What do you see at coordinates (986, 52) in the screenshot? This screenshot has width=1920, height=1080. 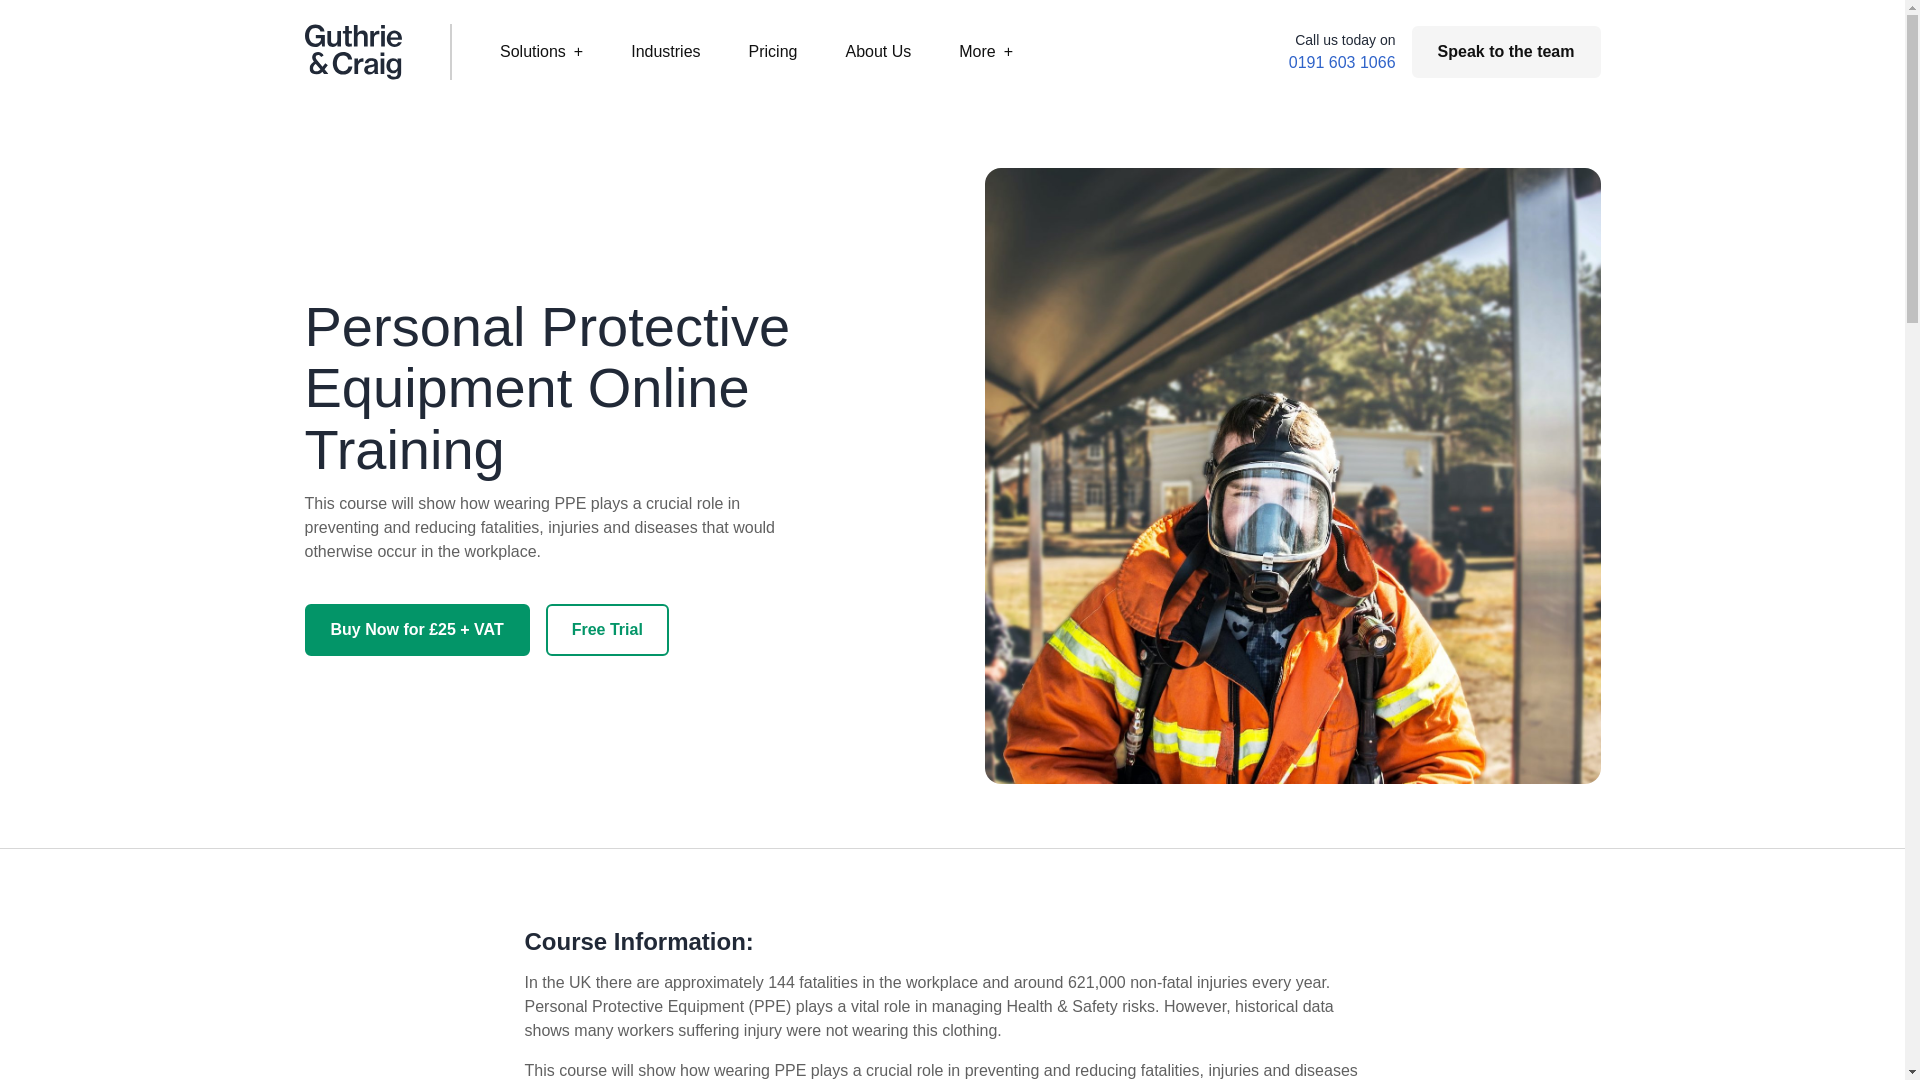 I see `More` at bounding box center [986, 52].